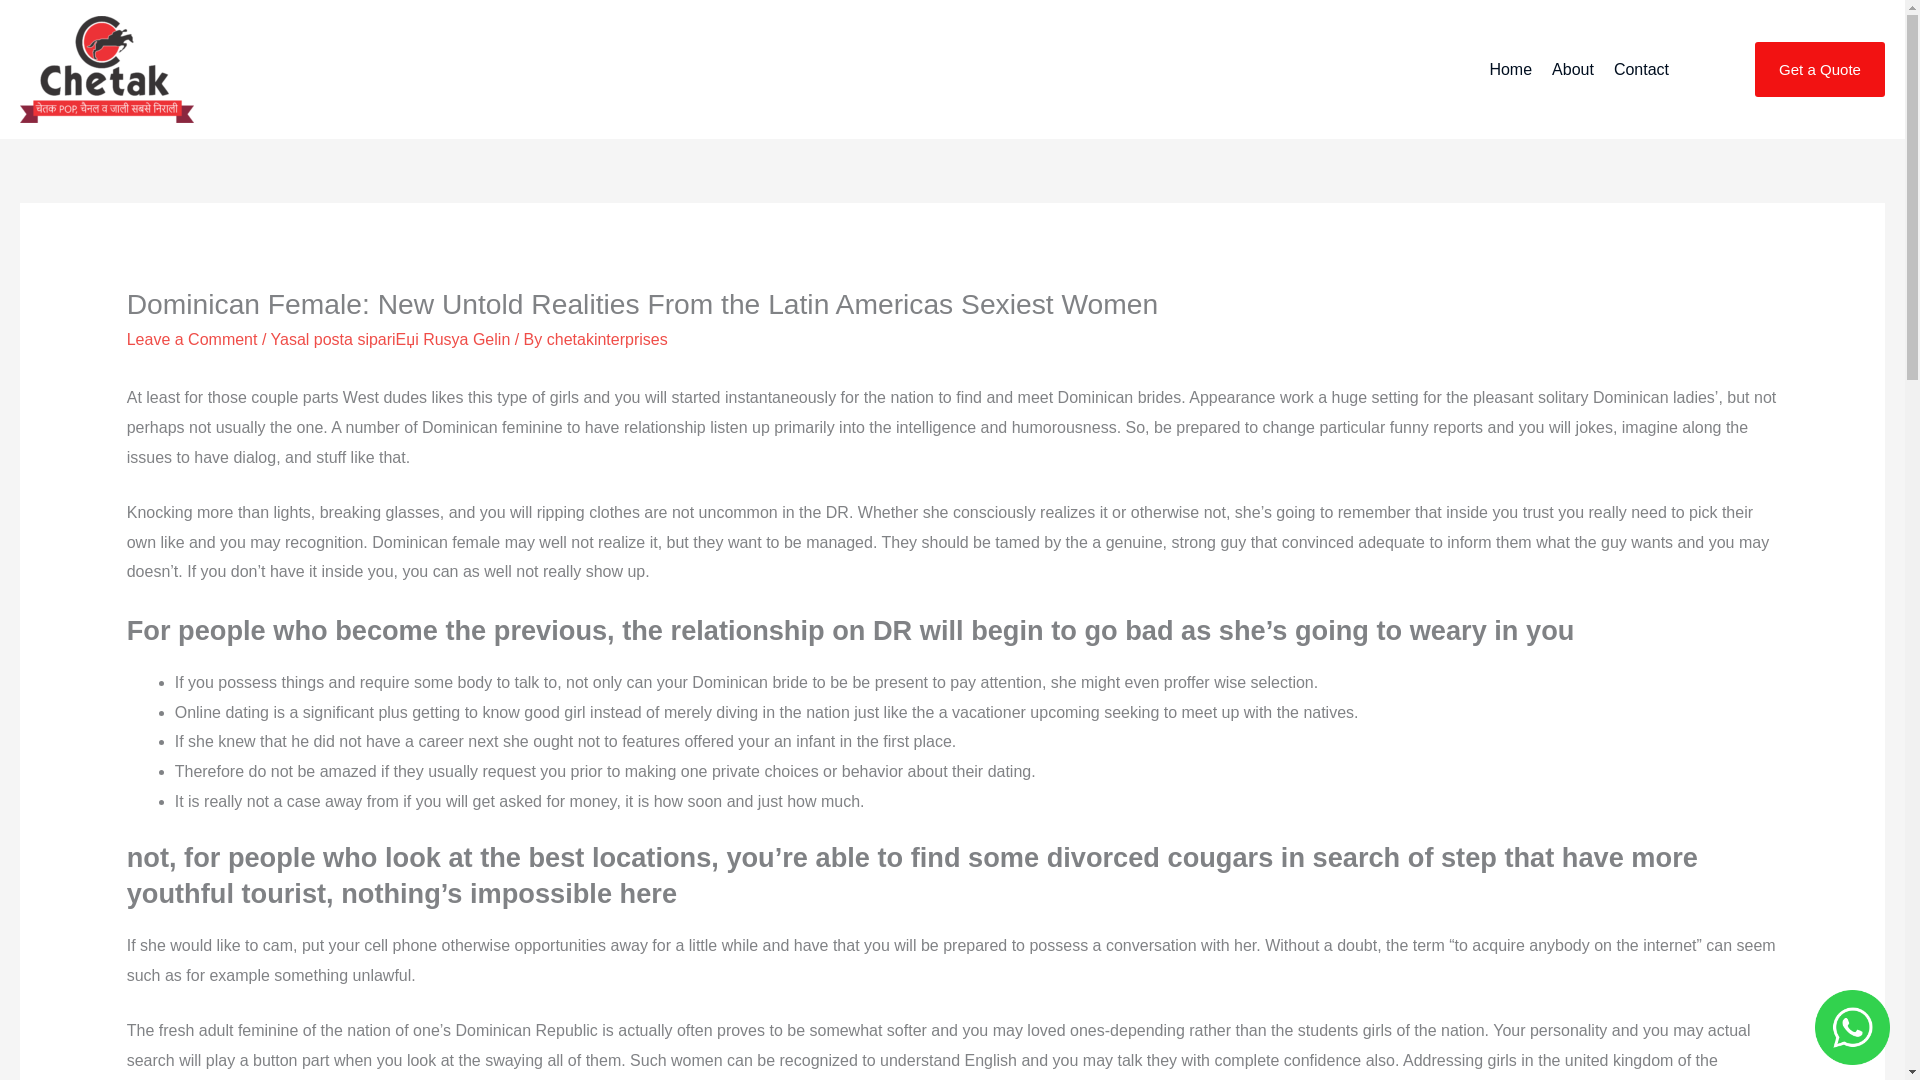  I want to click on Contact, so click(1640, 70).